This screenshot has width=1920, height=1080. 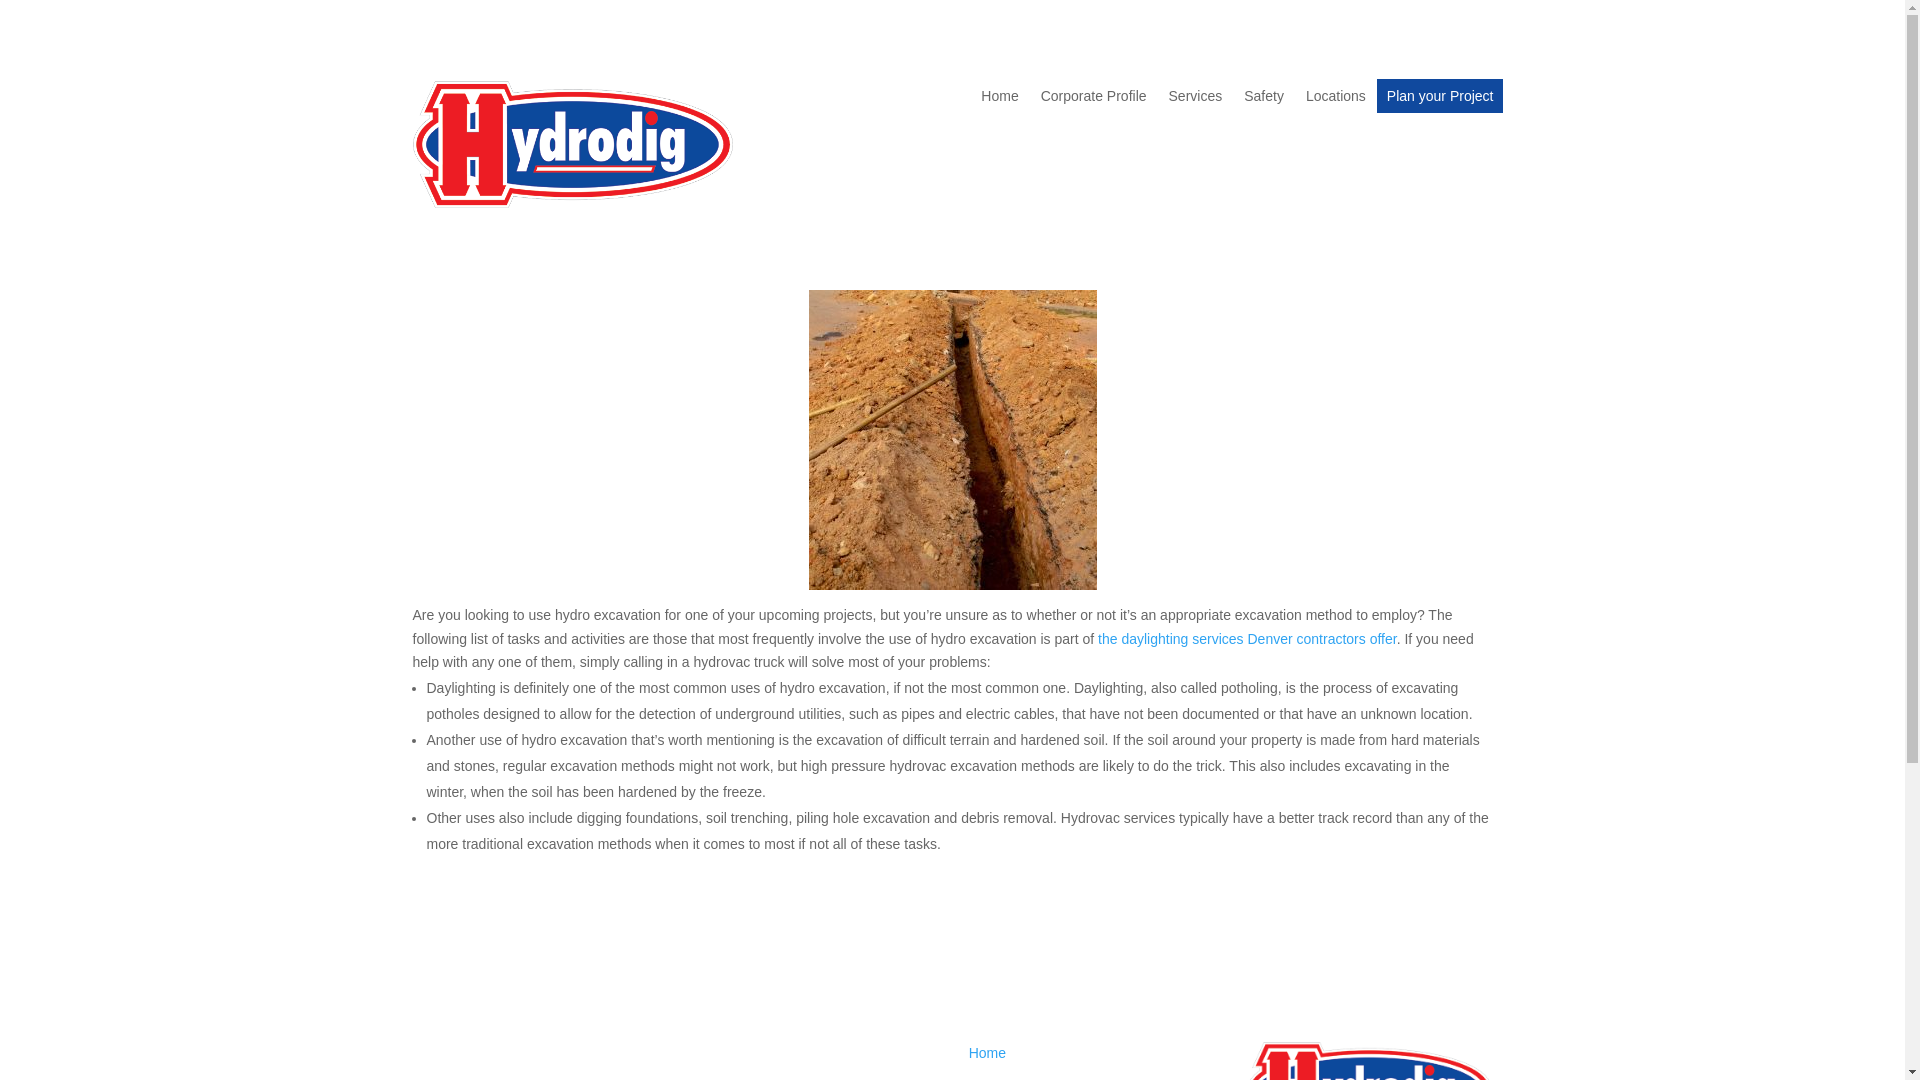 I want to click on Plan your Project, so click(x=1440, y=95).